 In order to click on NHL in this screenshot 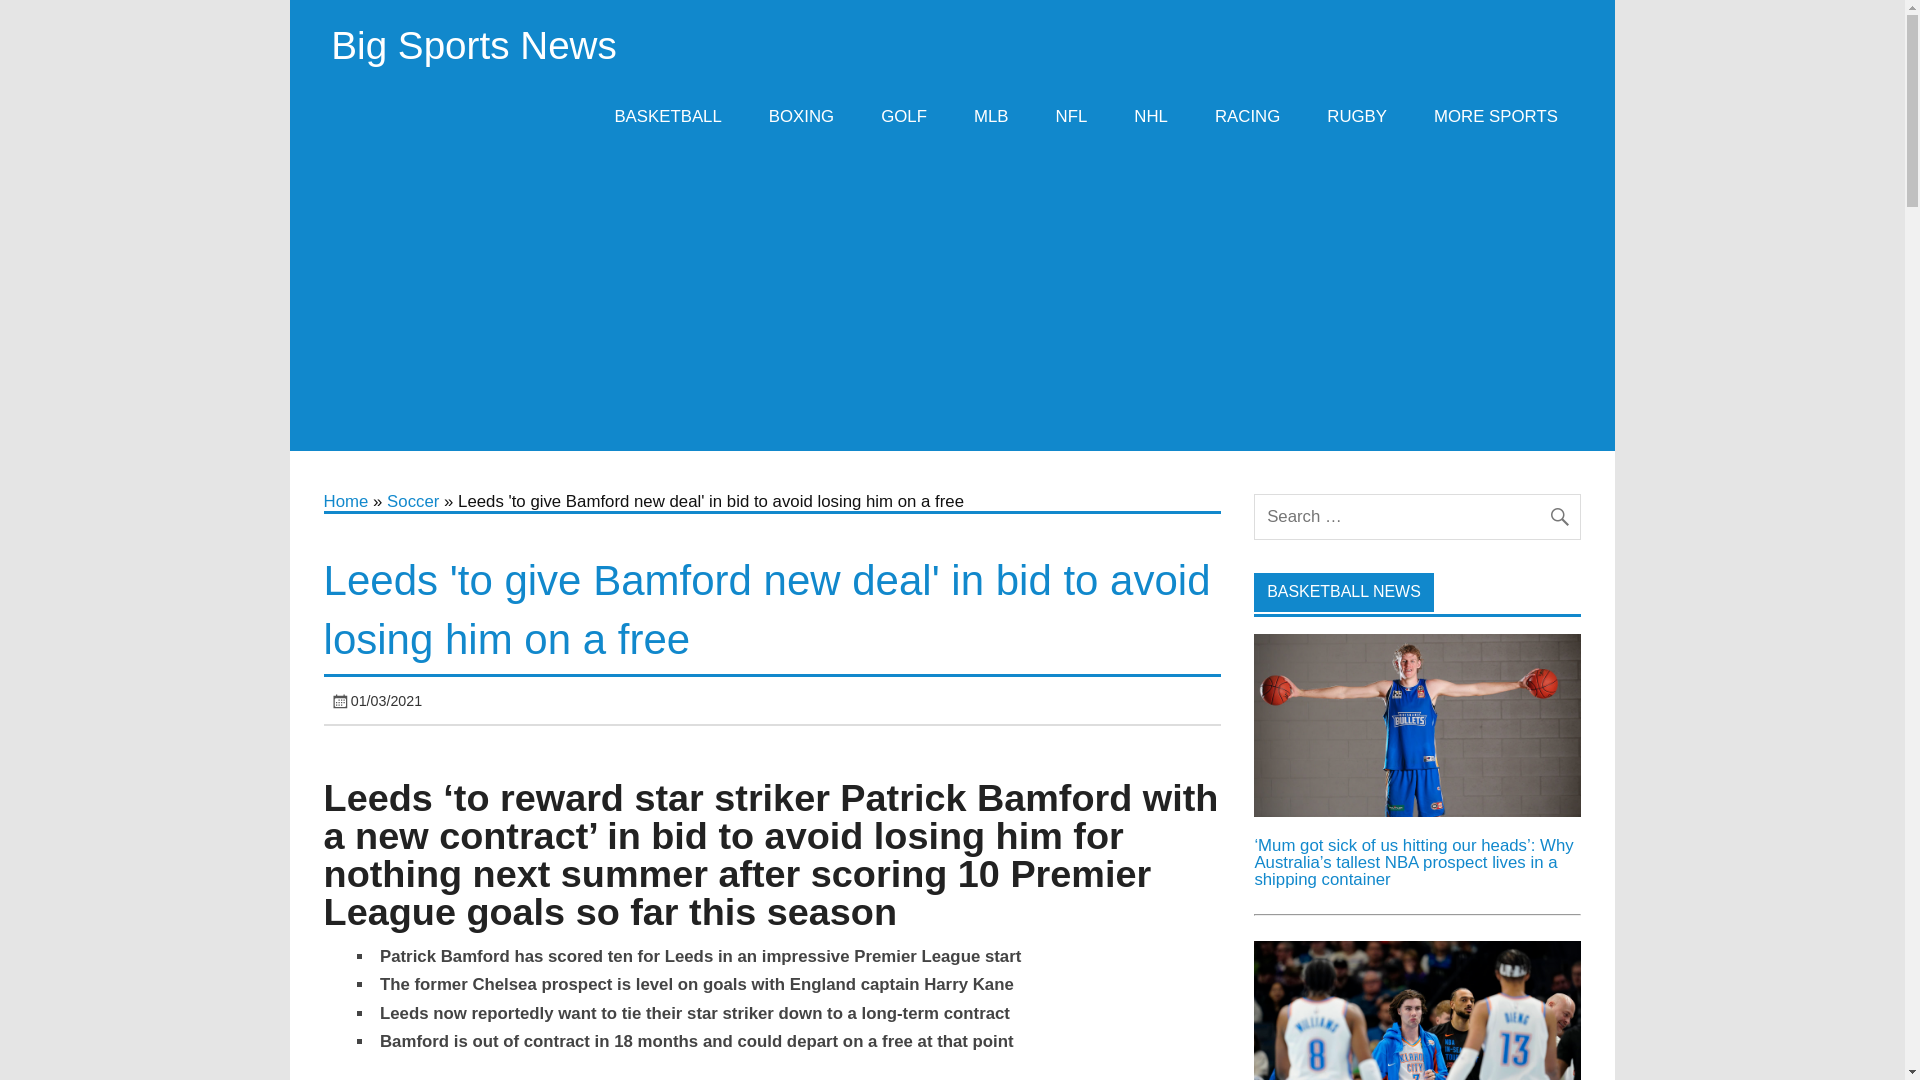, I will do `click(1152, 116)`.